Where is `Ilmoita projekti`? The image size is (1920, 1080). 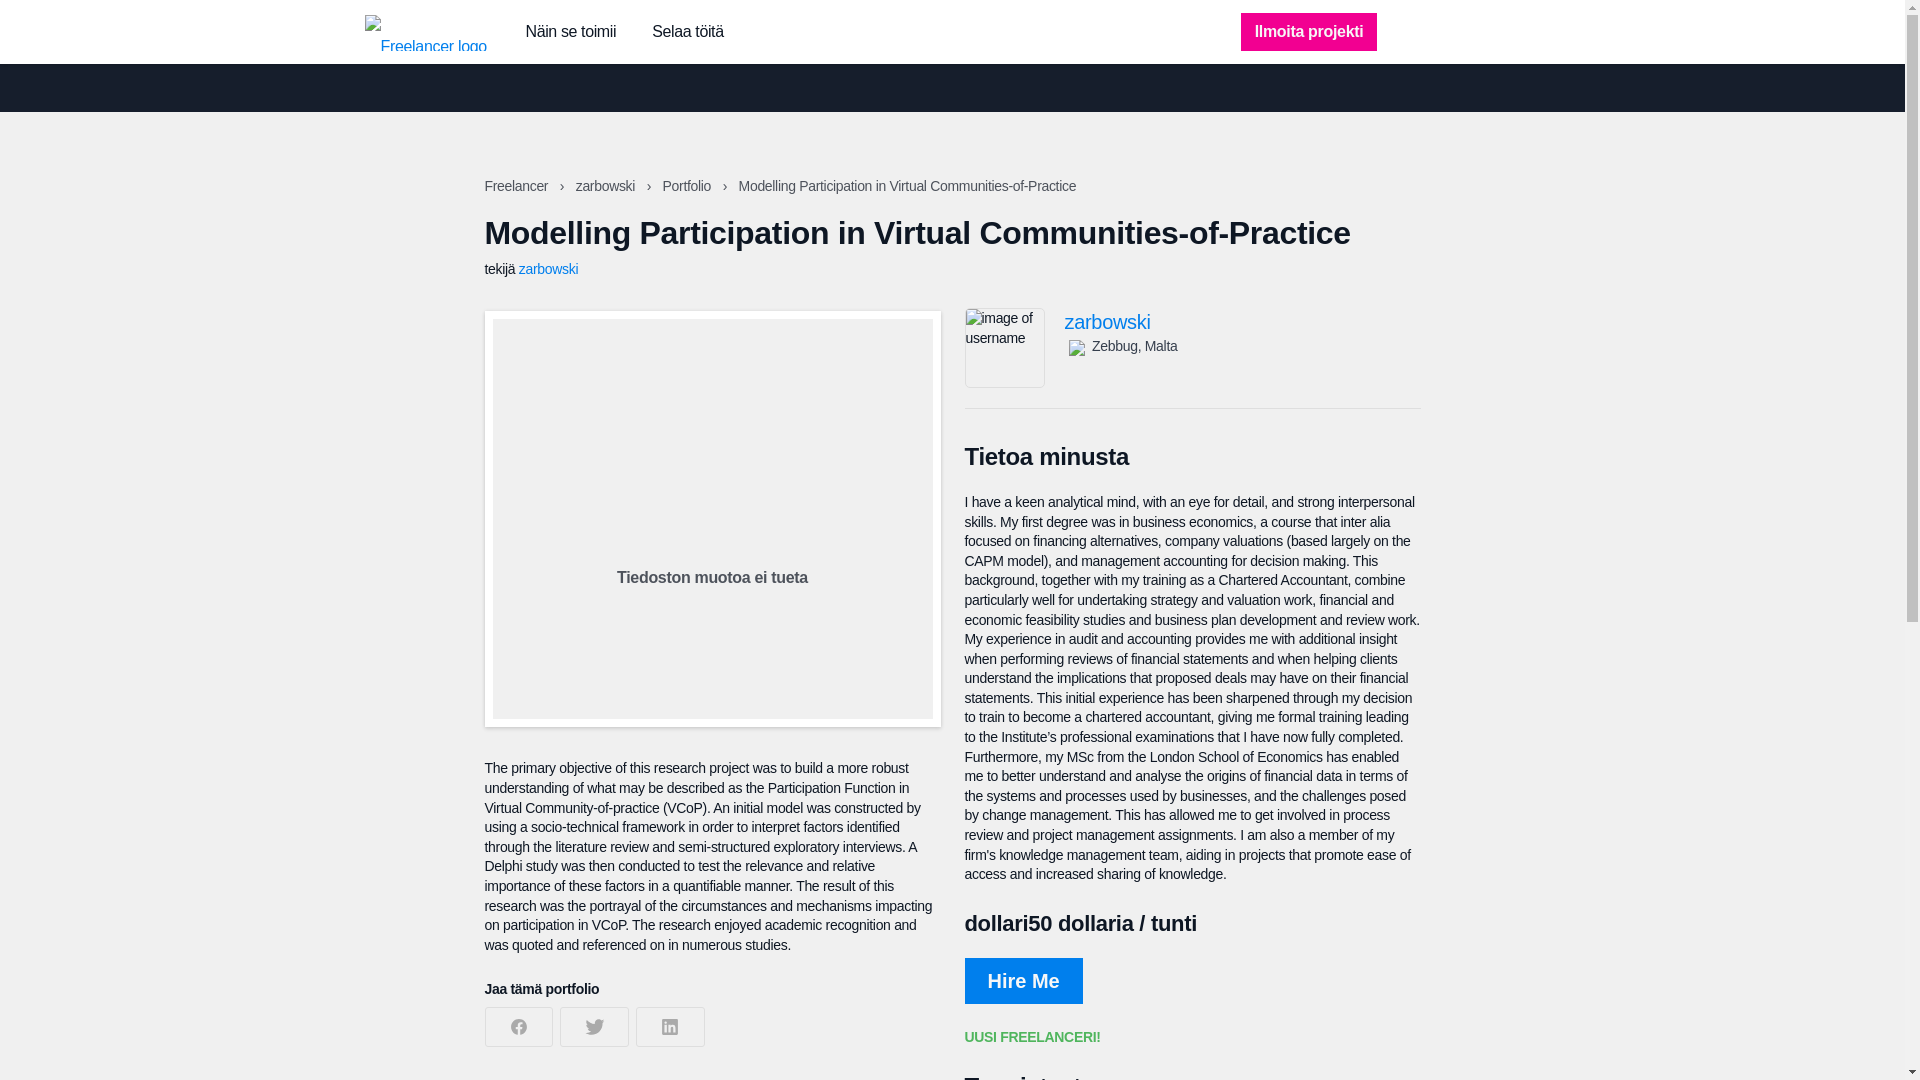 Ilmoita projekti is located at coordinates (1309, 31).